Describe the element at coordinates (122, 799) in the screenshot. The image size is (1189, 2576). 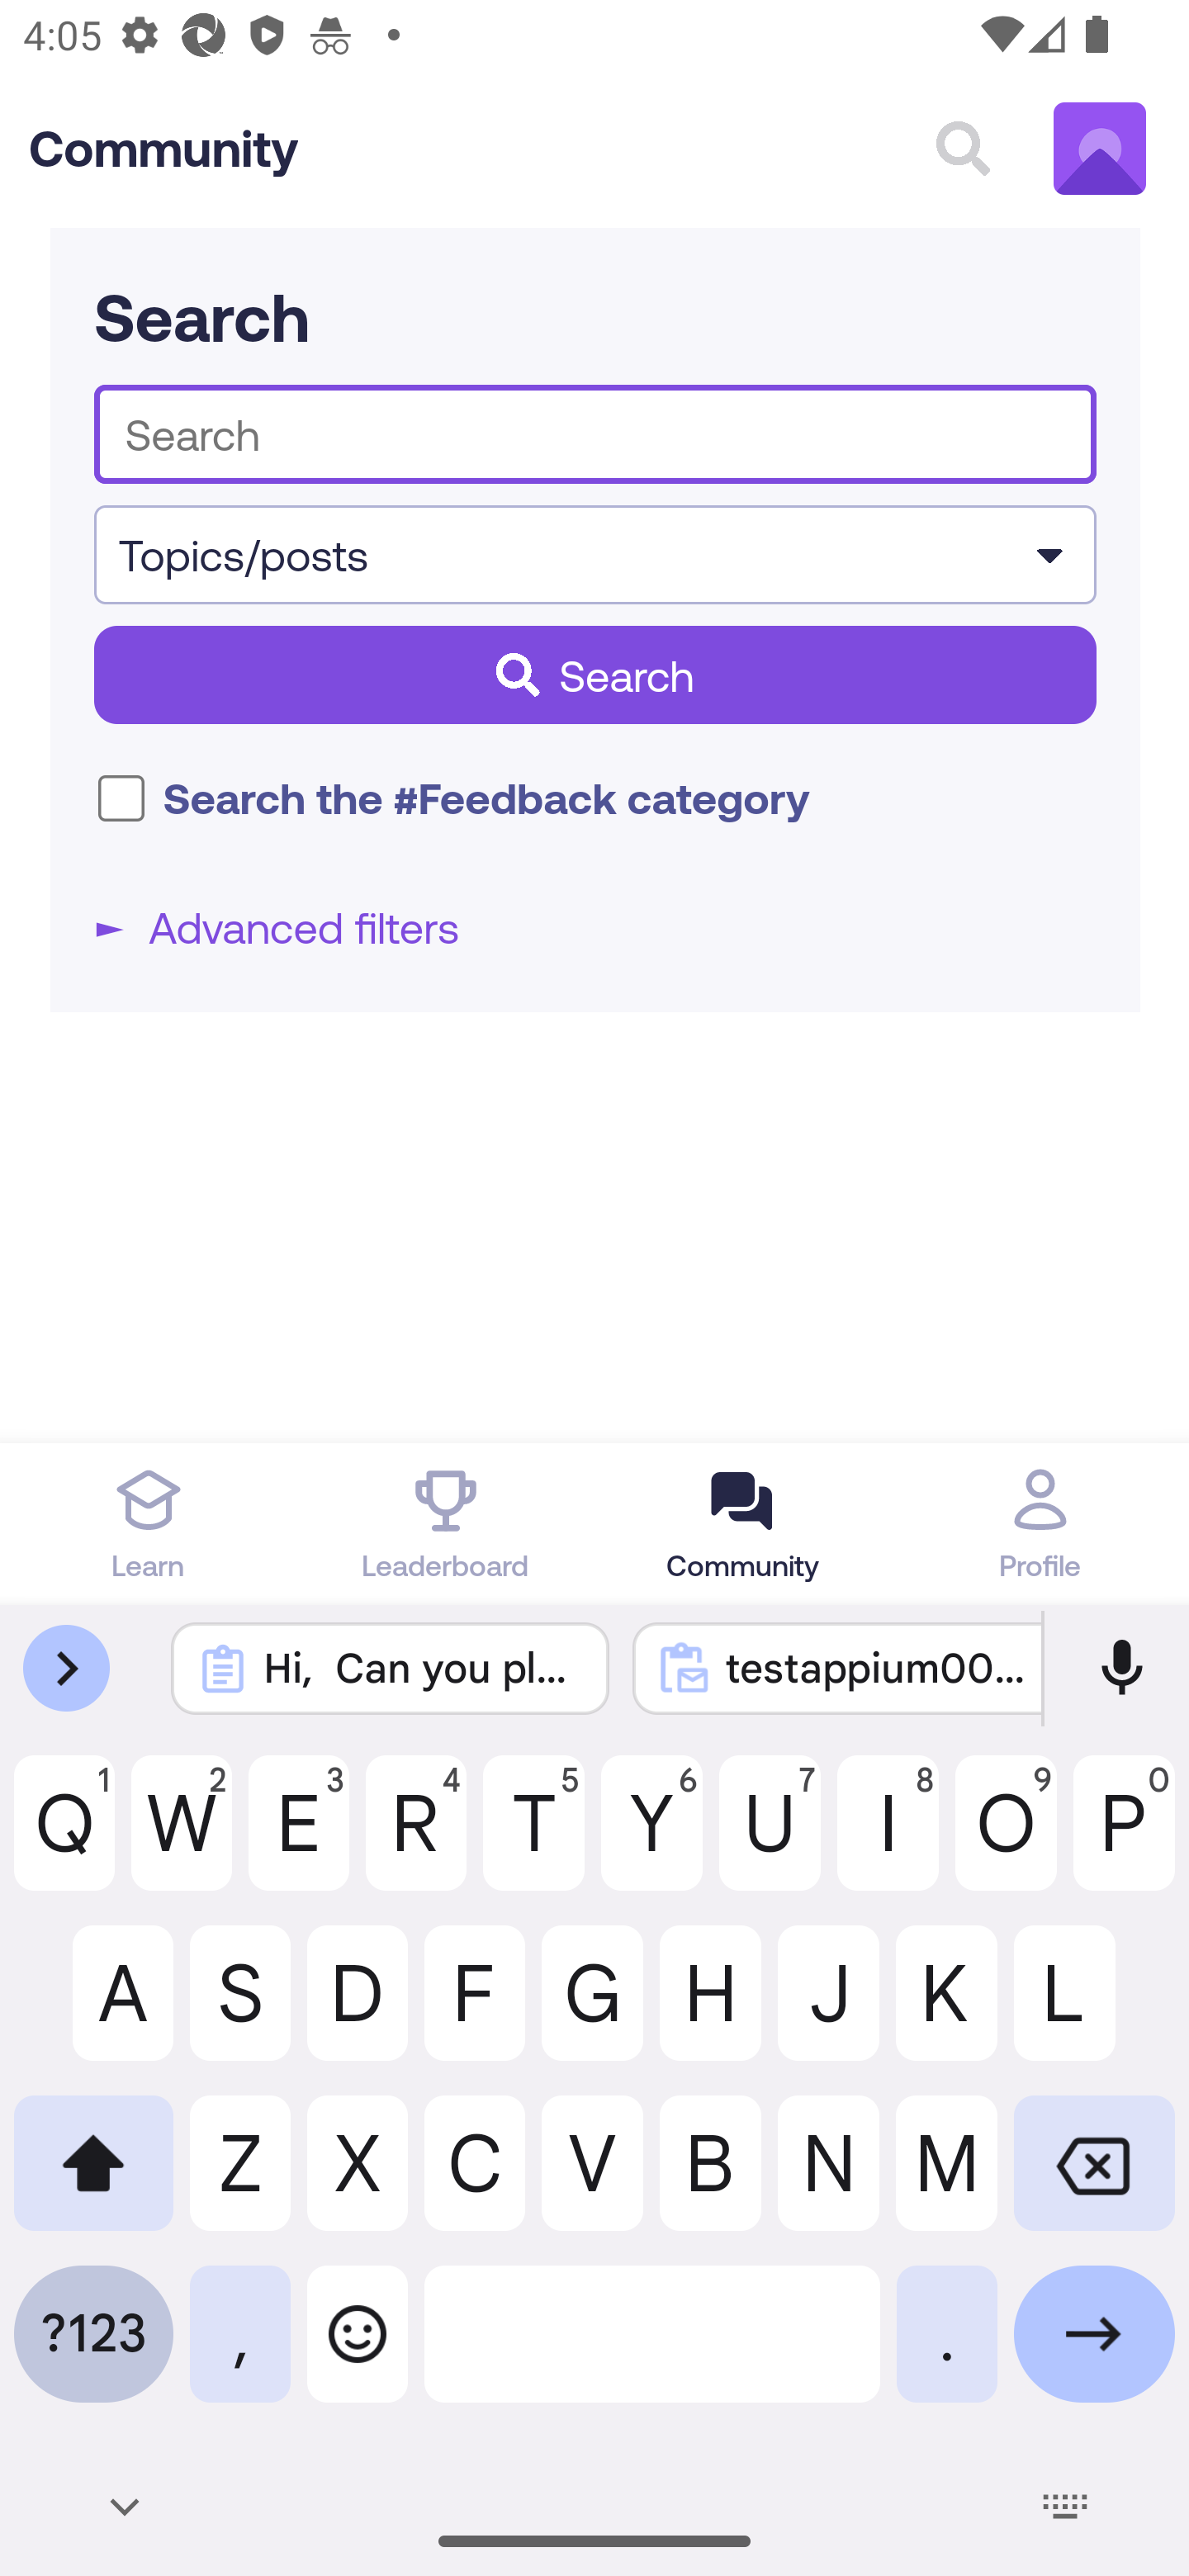
I see `Search the #Feedback category` at that location.